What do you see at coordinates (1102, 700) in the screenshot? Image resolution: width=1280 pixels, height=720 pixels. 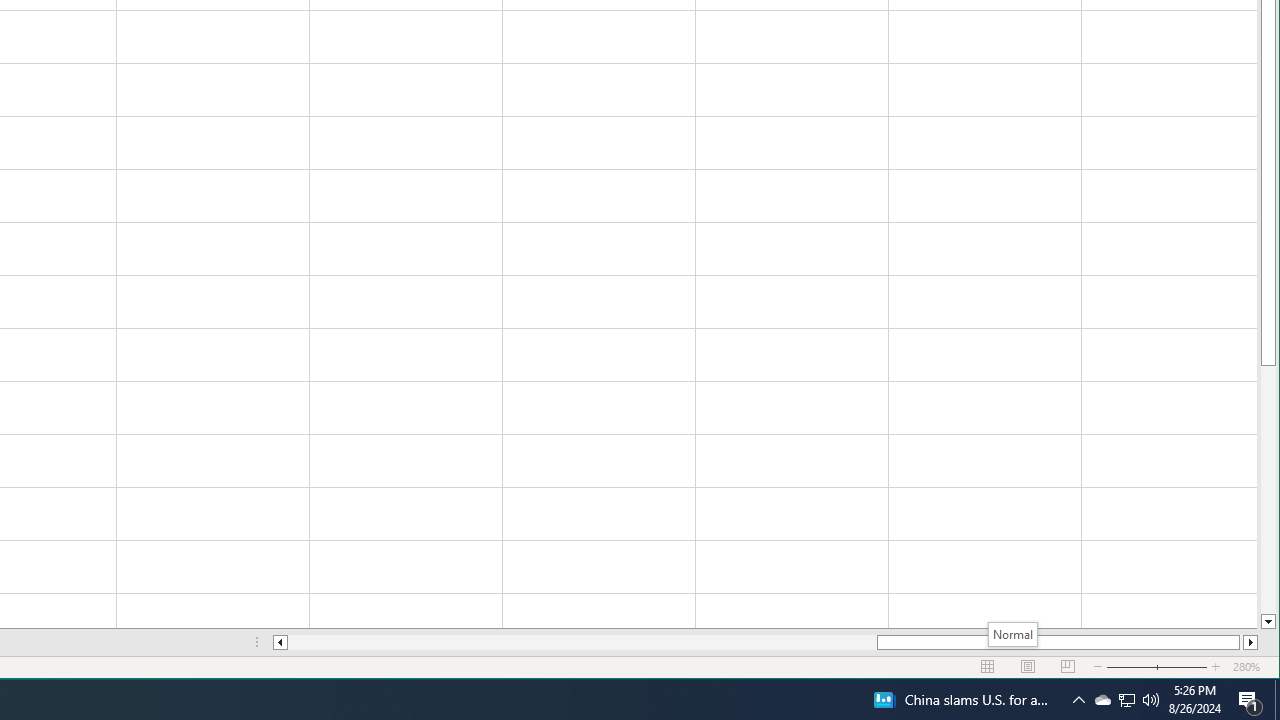 I see `Notification Chevron` at bounding box center [1102, 700].